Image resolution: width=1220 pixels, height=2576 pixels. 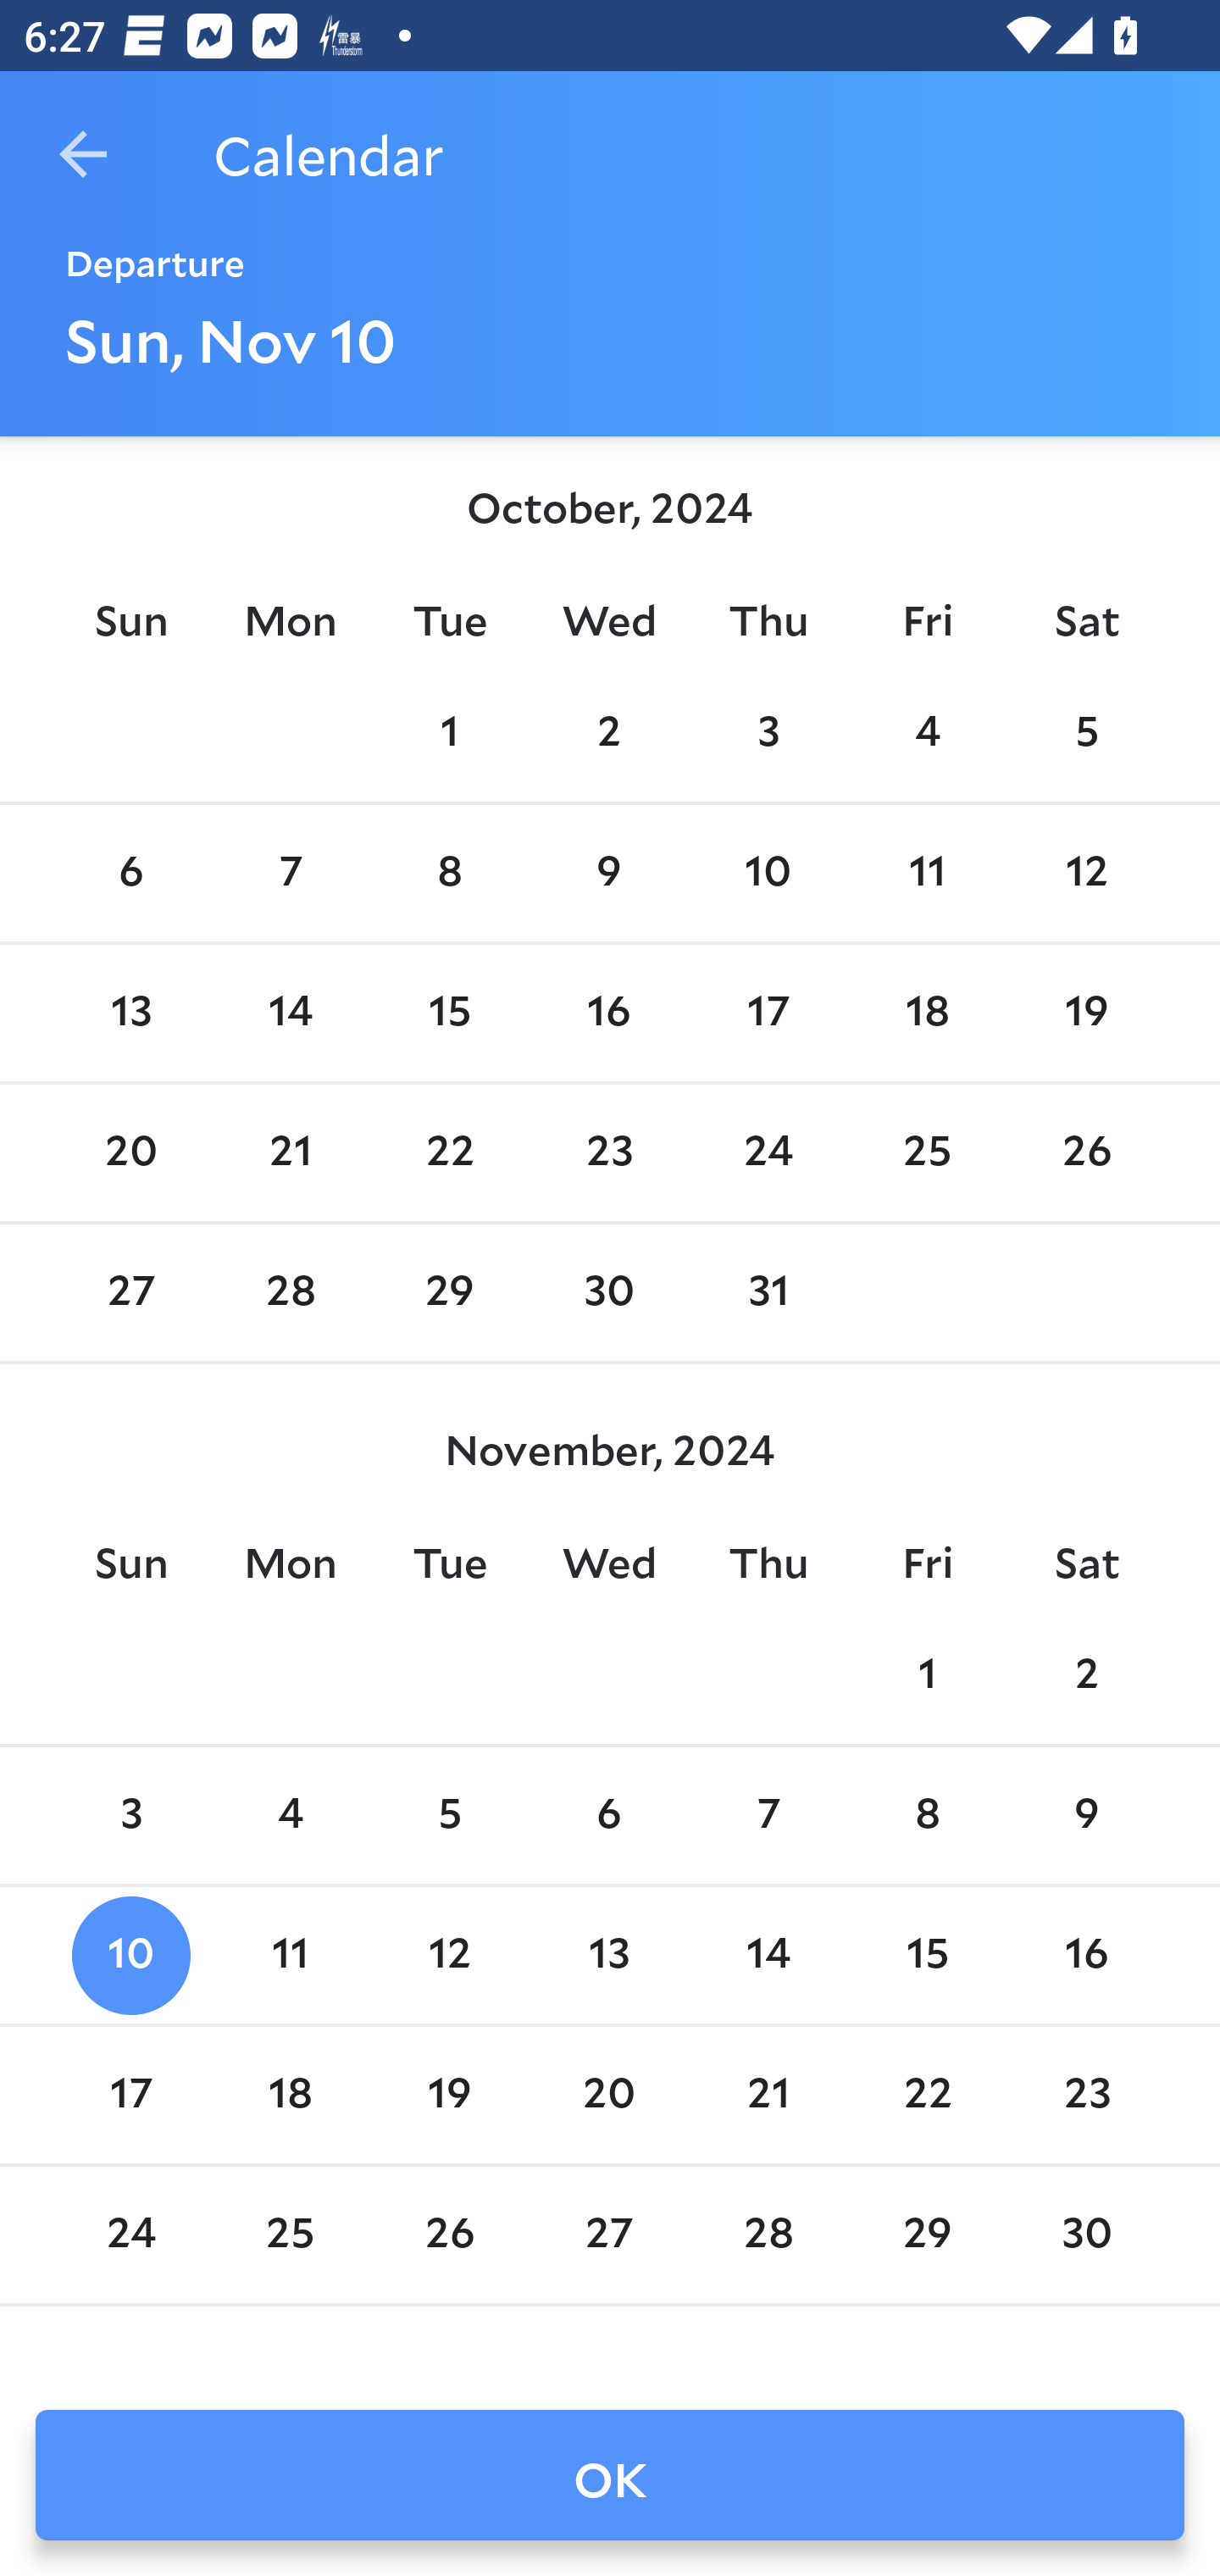 What do you see at coordinates (1086, 1154) in the screenshot?
I see `26` at bounding box center [1086, 1154].